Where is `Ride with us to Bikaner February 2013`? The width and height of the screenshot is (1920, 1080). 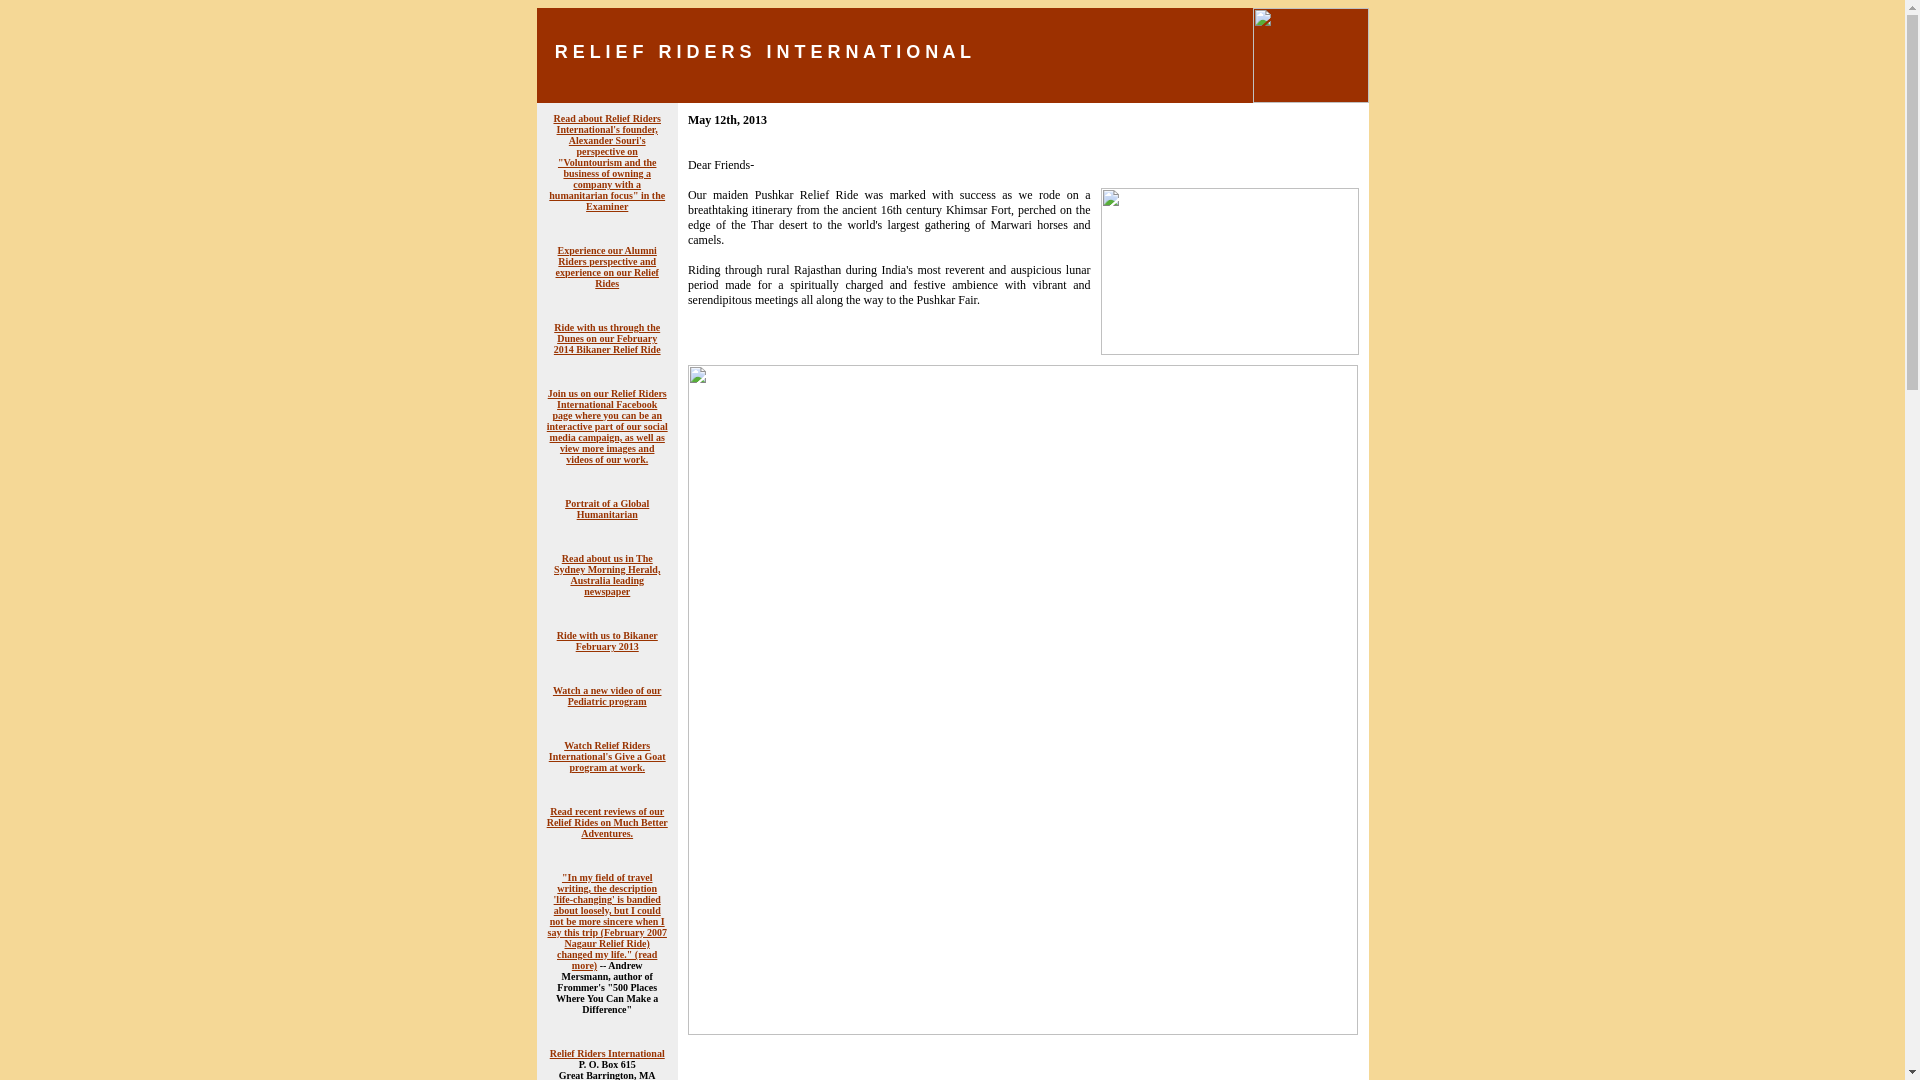 Ride with us to Bikaner February 2013 is located at coordinates (607, 640).